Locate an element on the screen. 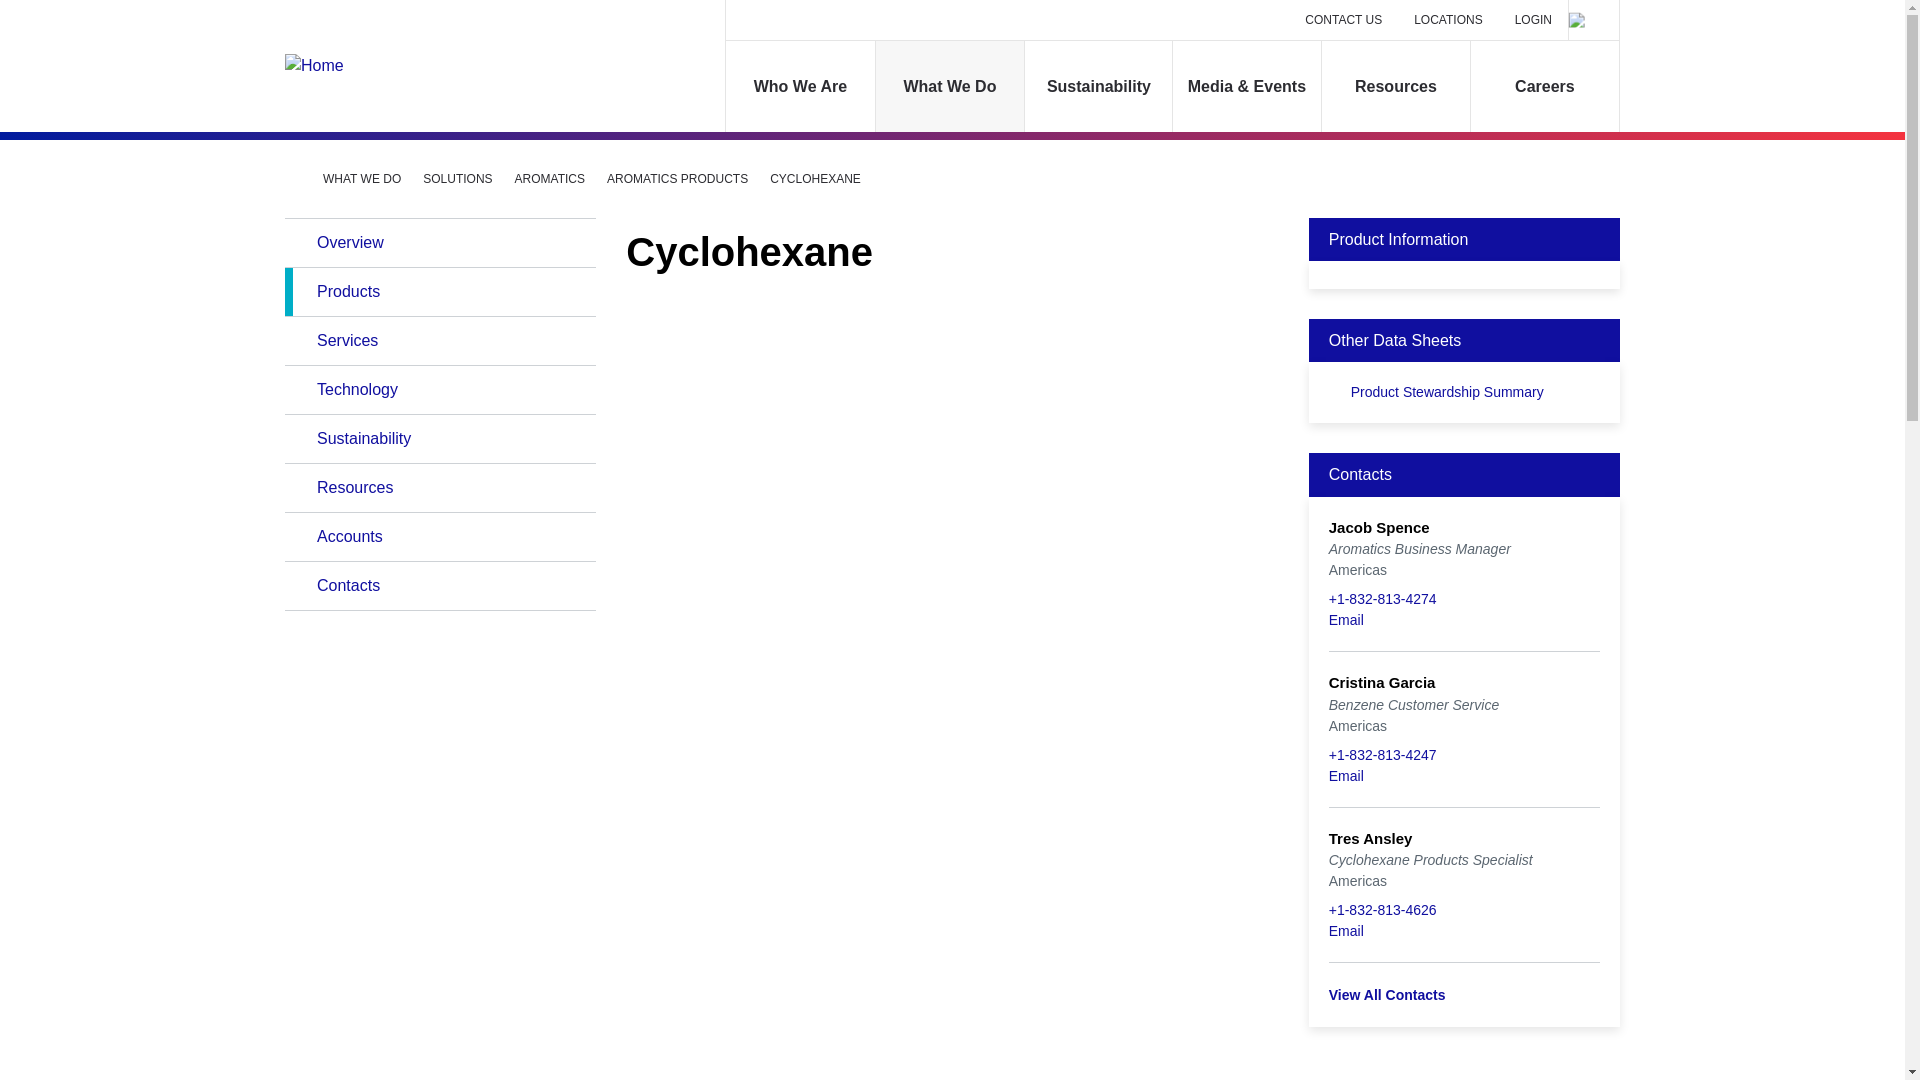  Sustainability is located at coordinates (1099, 86).